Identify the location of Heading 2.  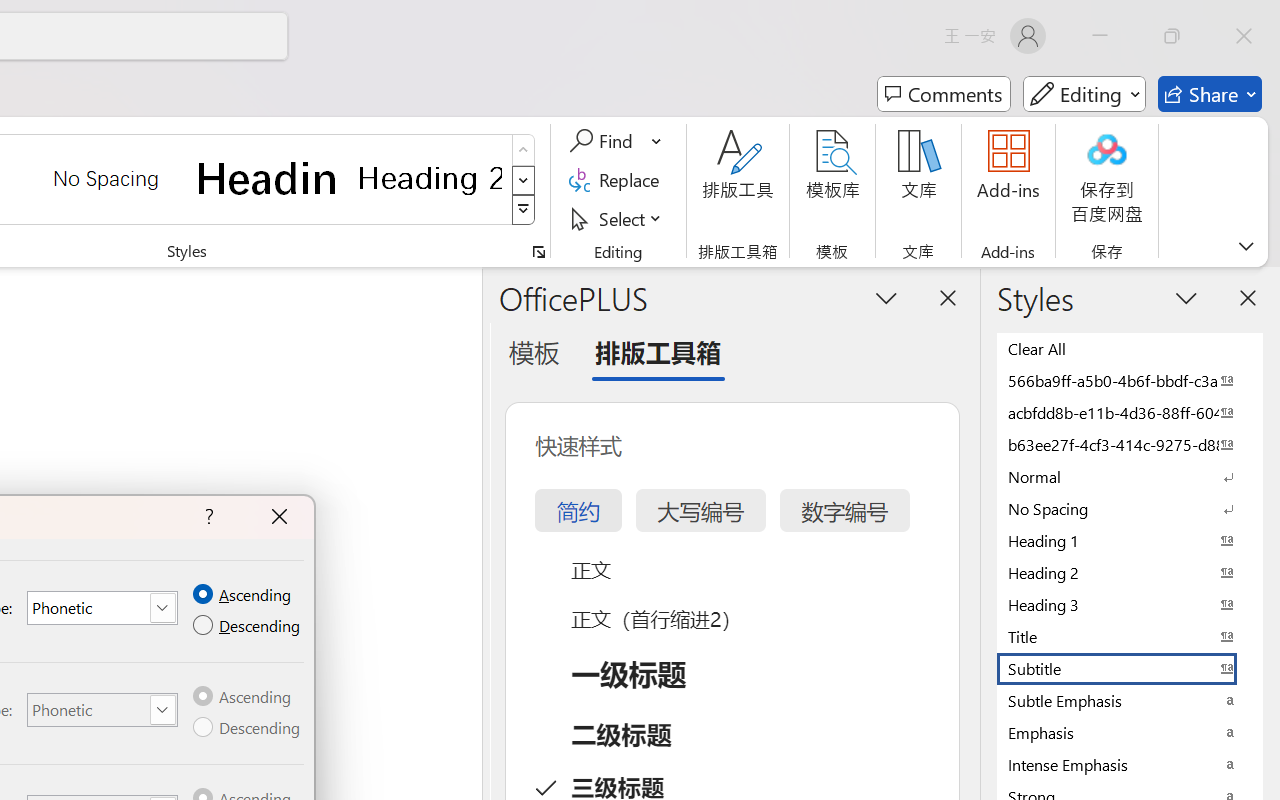
(430, 178).